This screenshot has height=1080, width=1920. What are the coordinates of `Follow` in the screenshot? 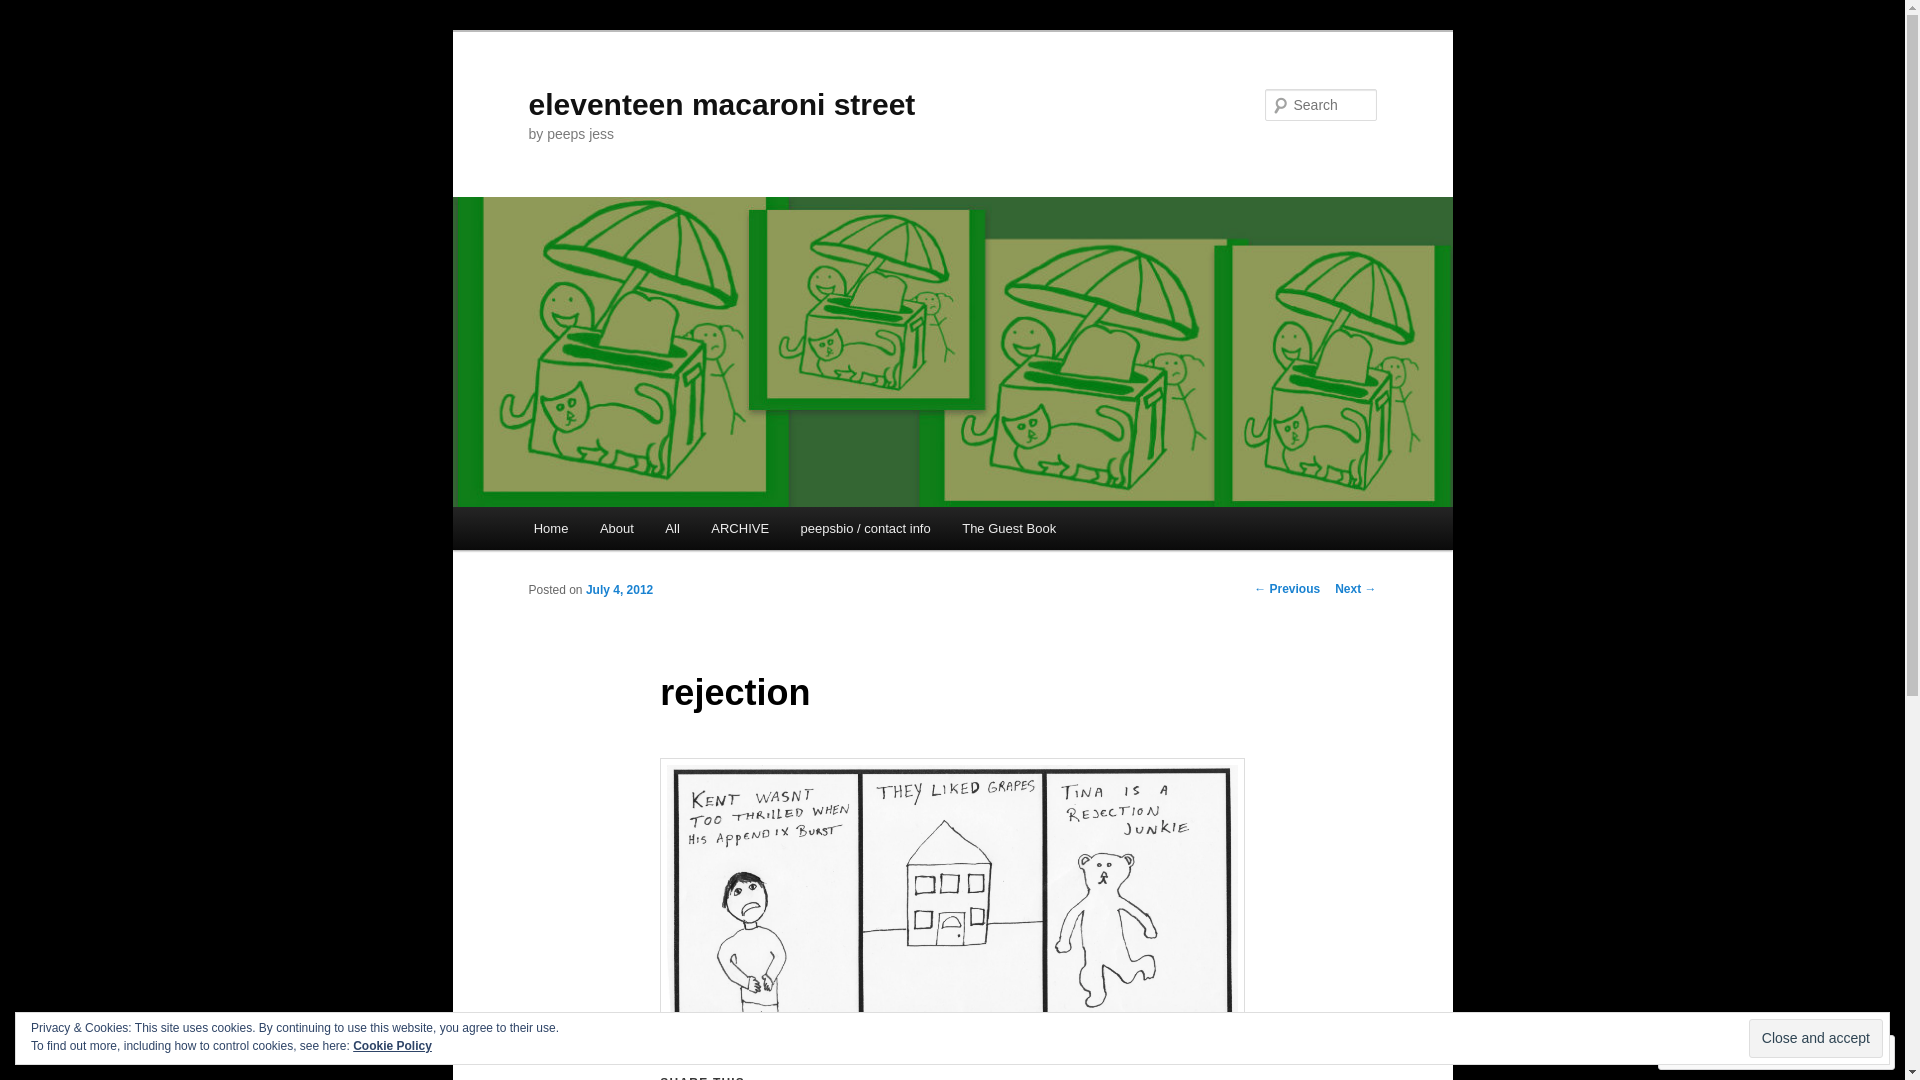 It's located at (1812, 1052).